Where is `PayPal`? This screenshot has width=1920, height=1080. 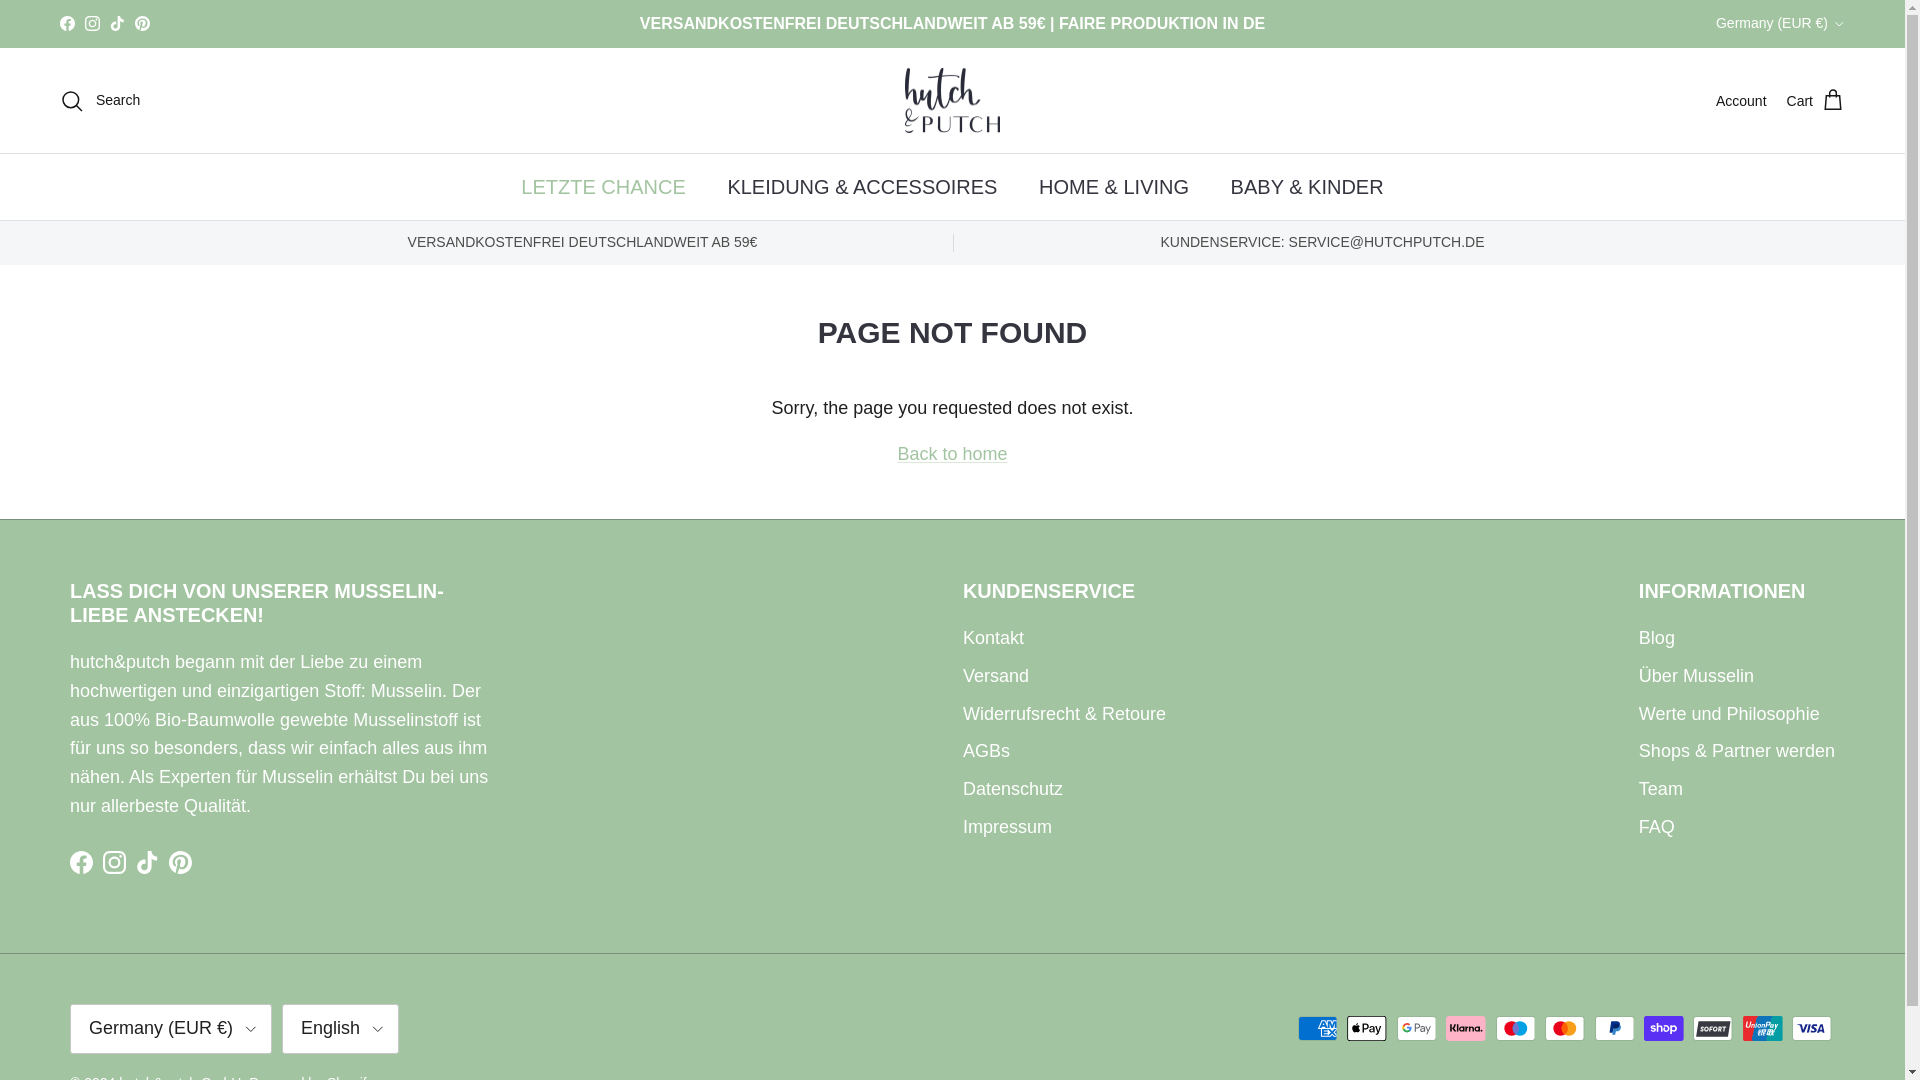
PayPal is located at coordinates (1614, 1028).